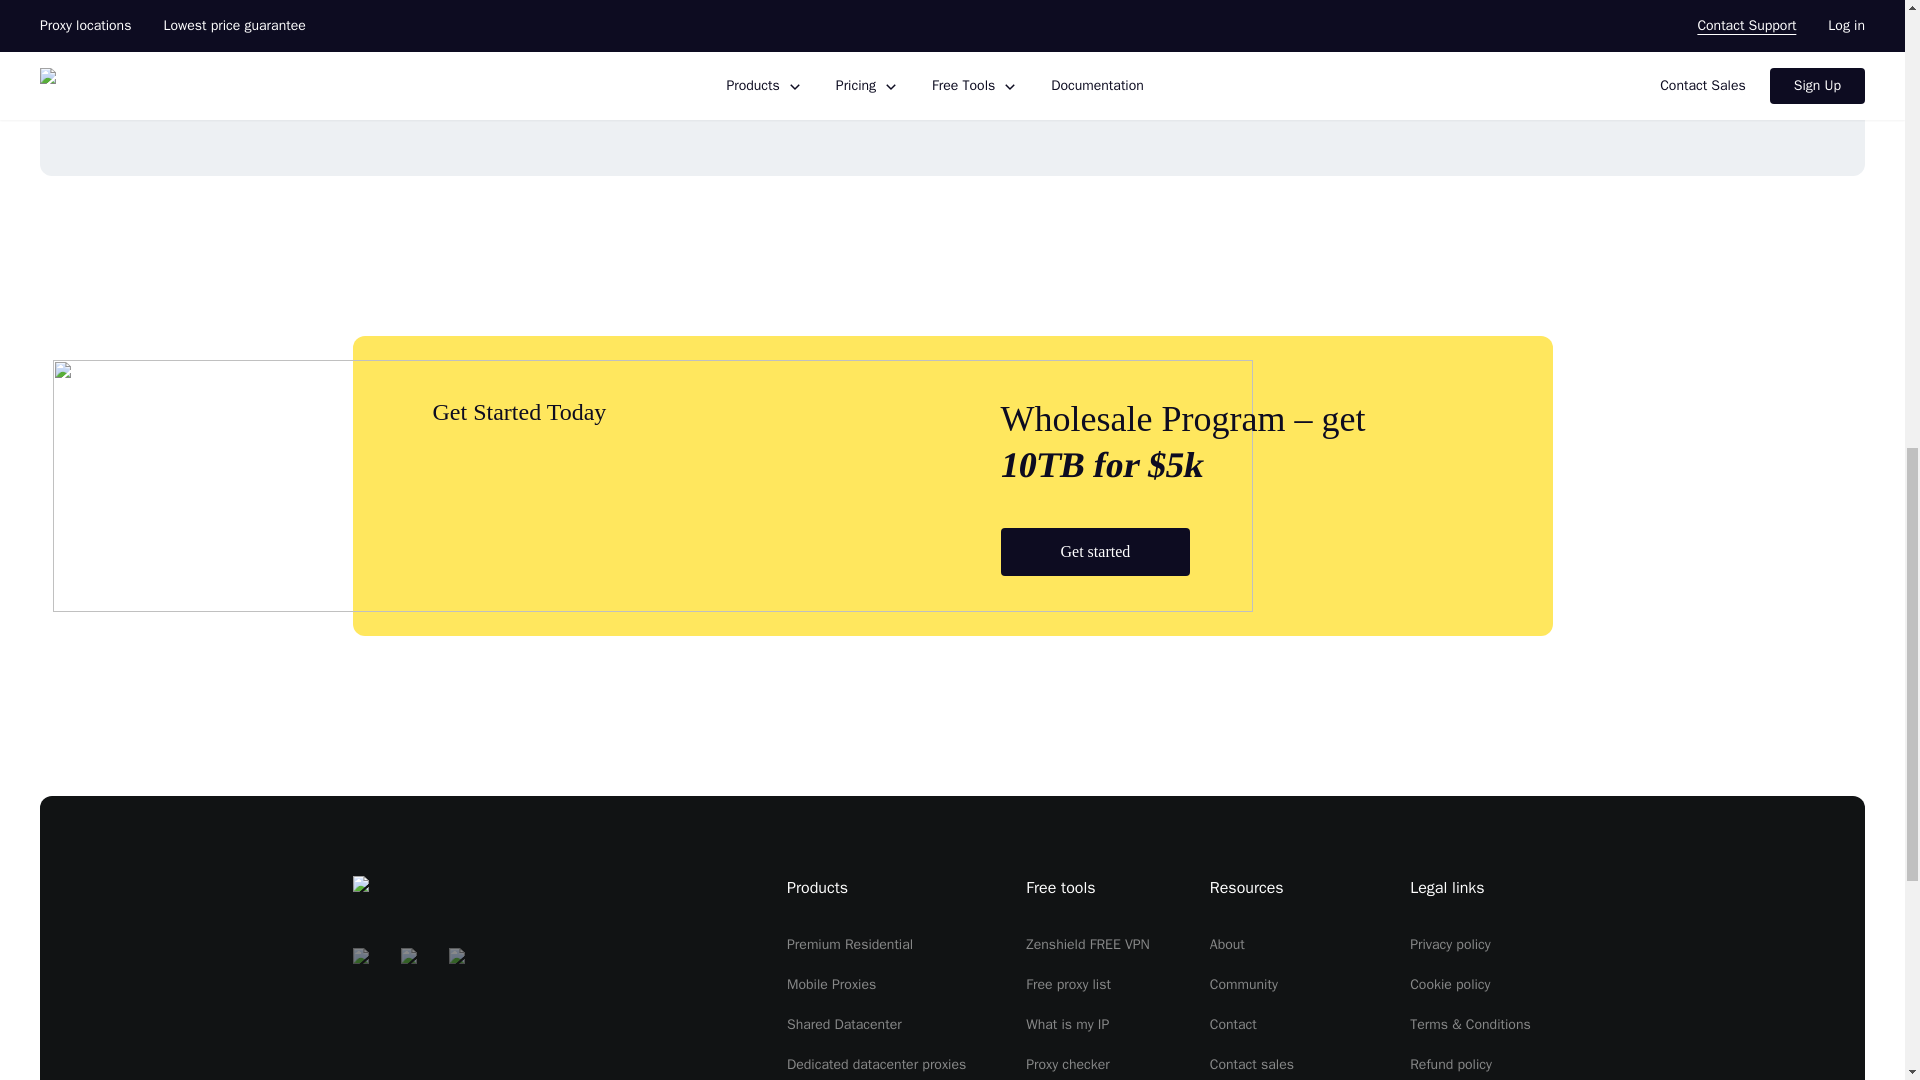 Image resolution: width=1920 pixels, height=1080 pixels. What do you see at coordinates (1244, 984) in the screenshot?
I see `Community` at bounding box center [1244, 984].